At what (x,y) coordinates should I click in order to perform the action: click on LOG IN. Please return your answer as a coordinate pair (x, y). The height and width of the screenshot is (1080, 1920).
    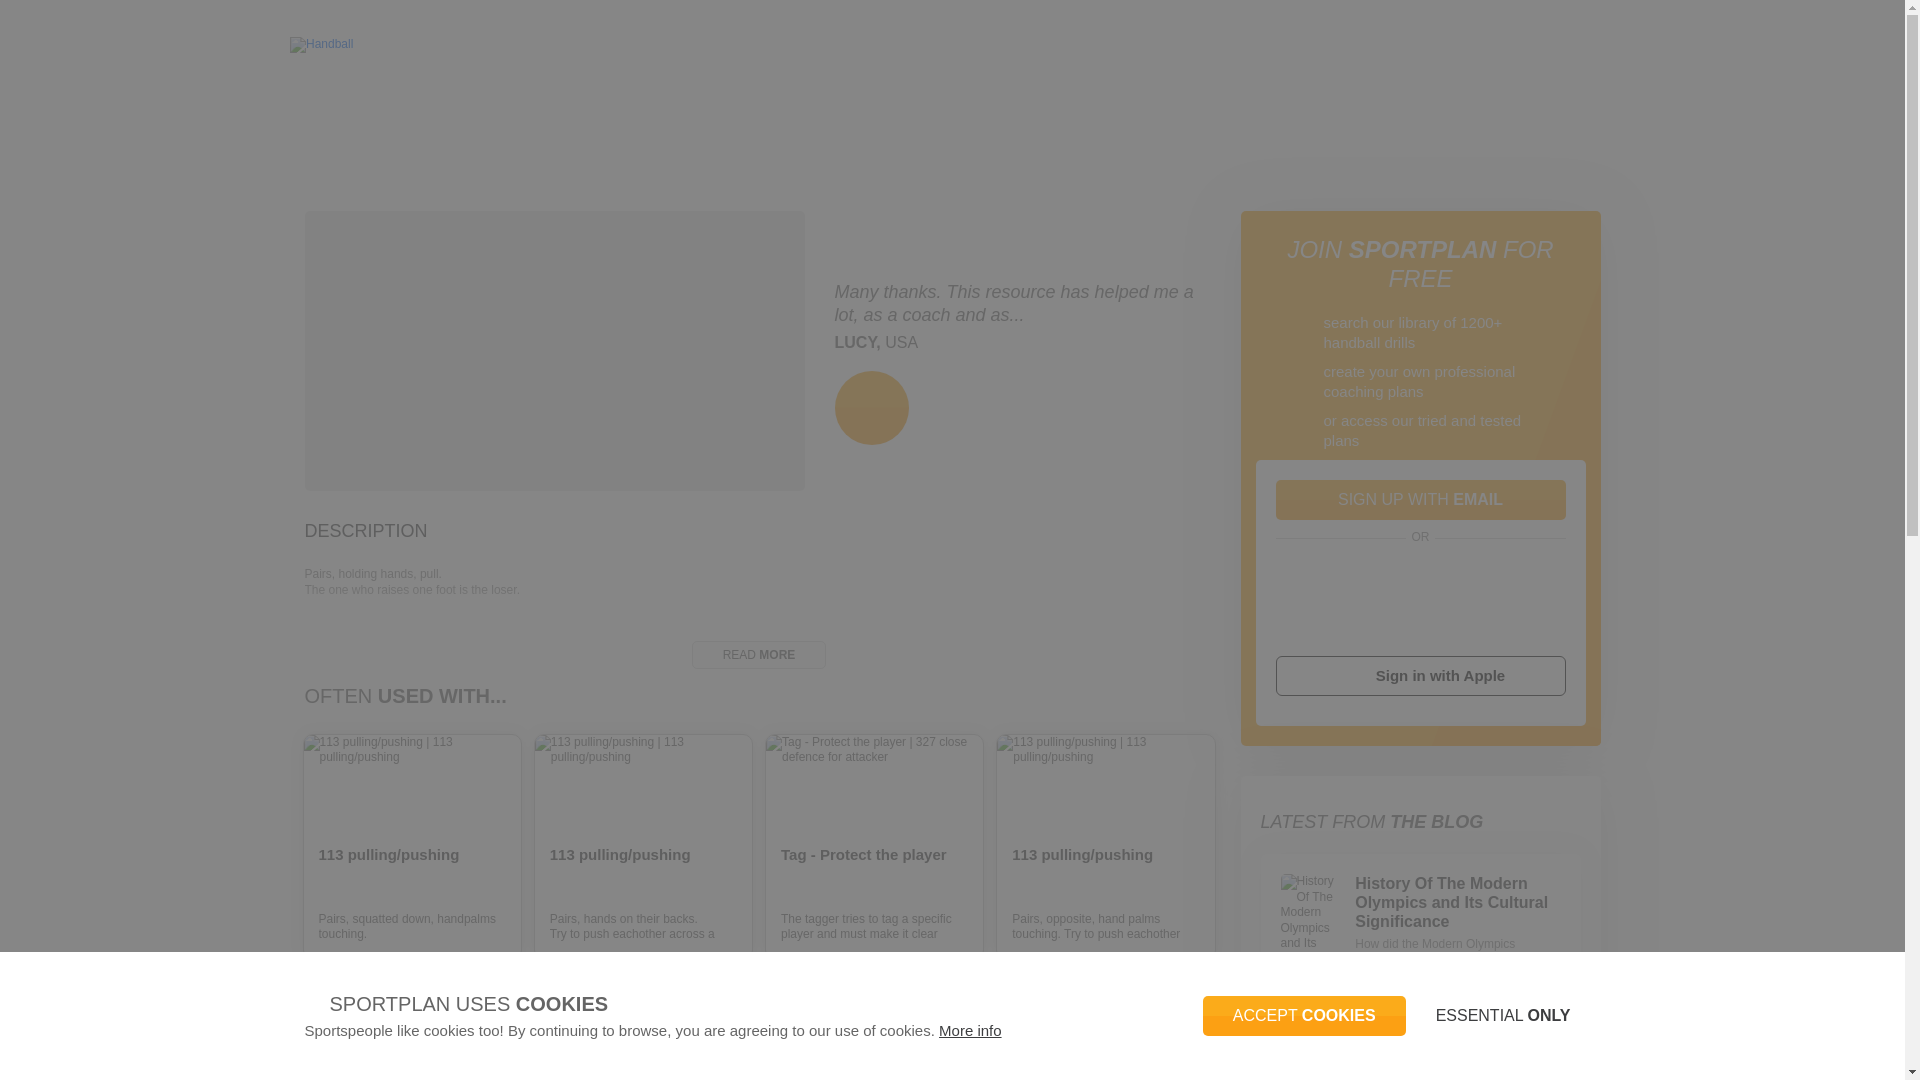
    Looking at the image, I should click on (1700, 45).